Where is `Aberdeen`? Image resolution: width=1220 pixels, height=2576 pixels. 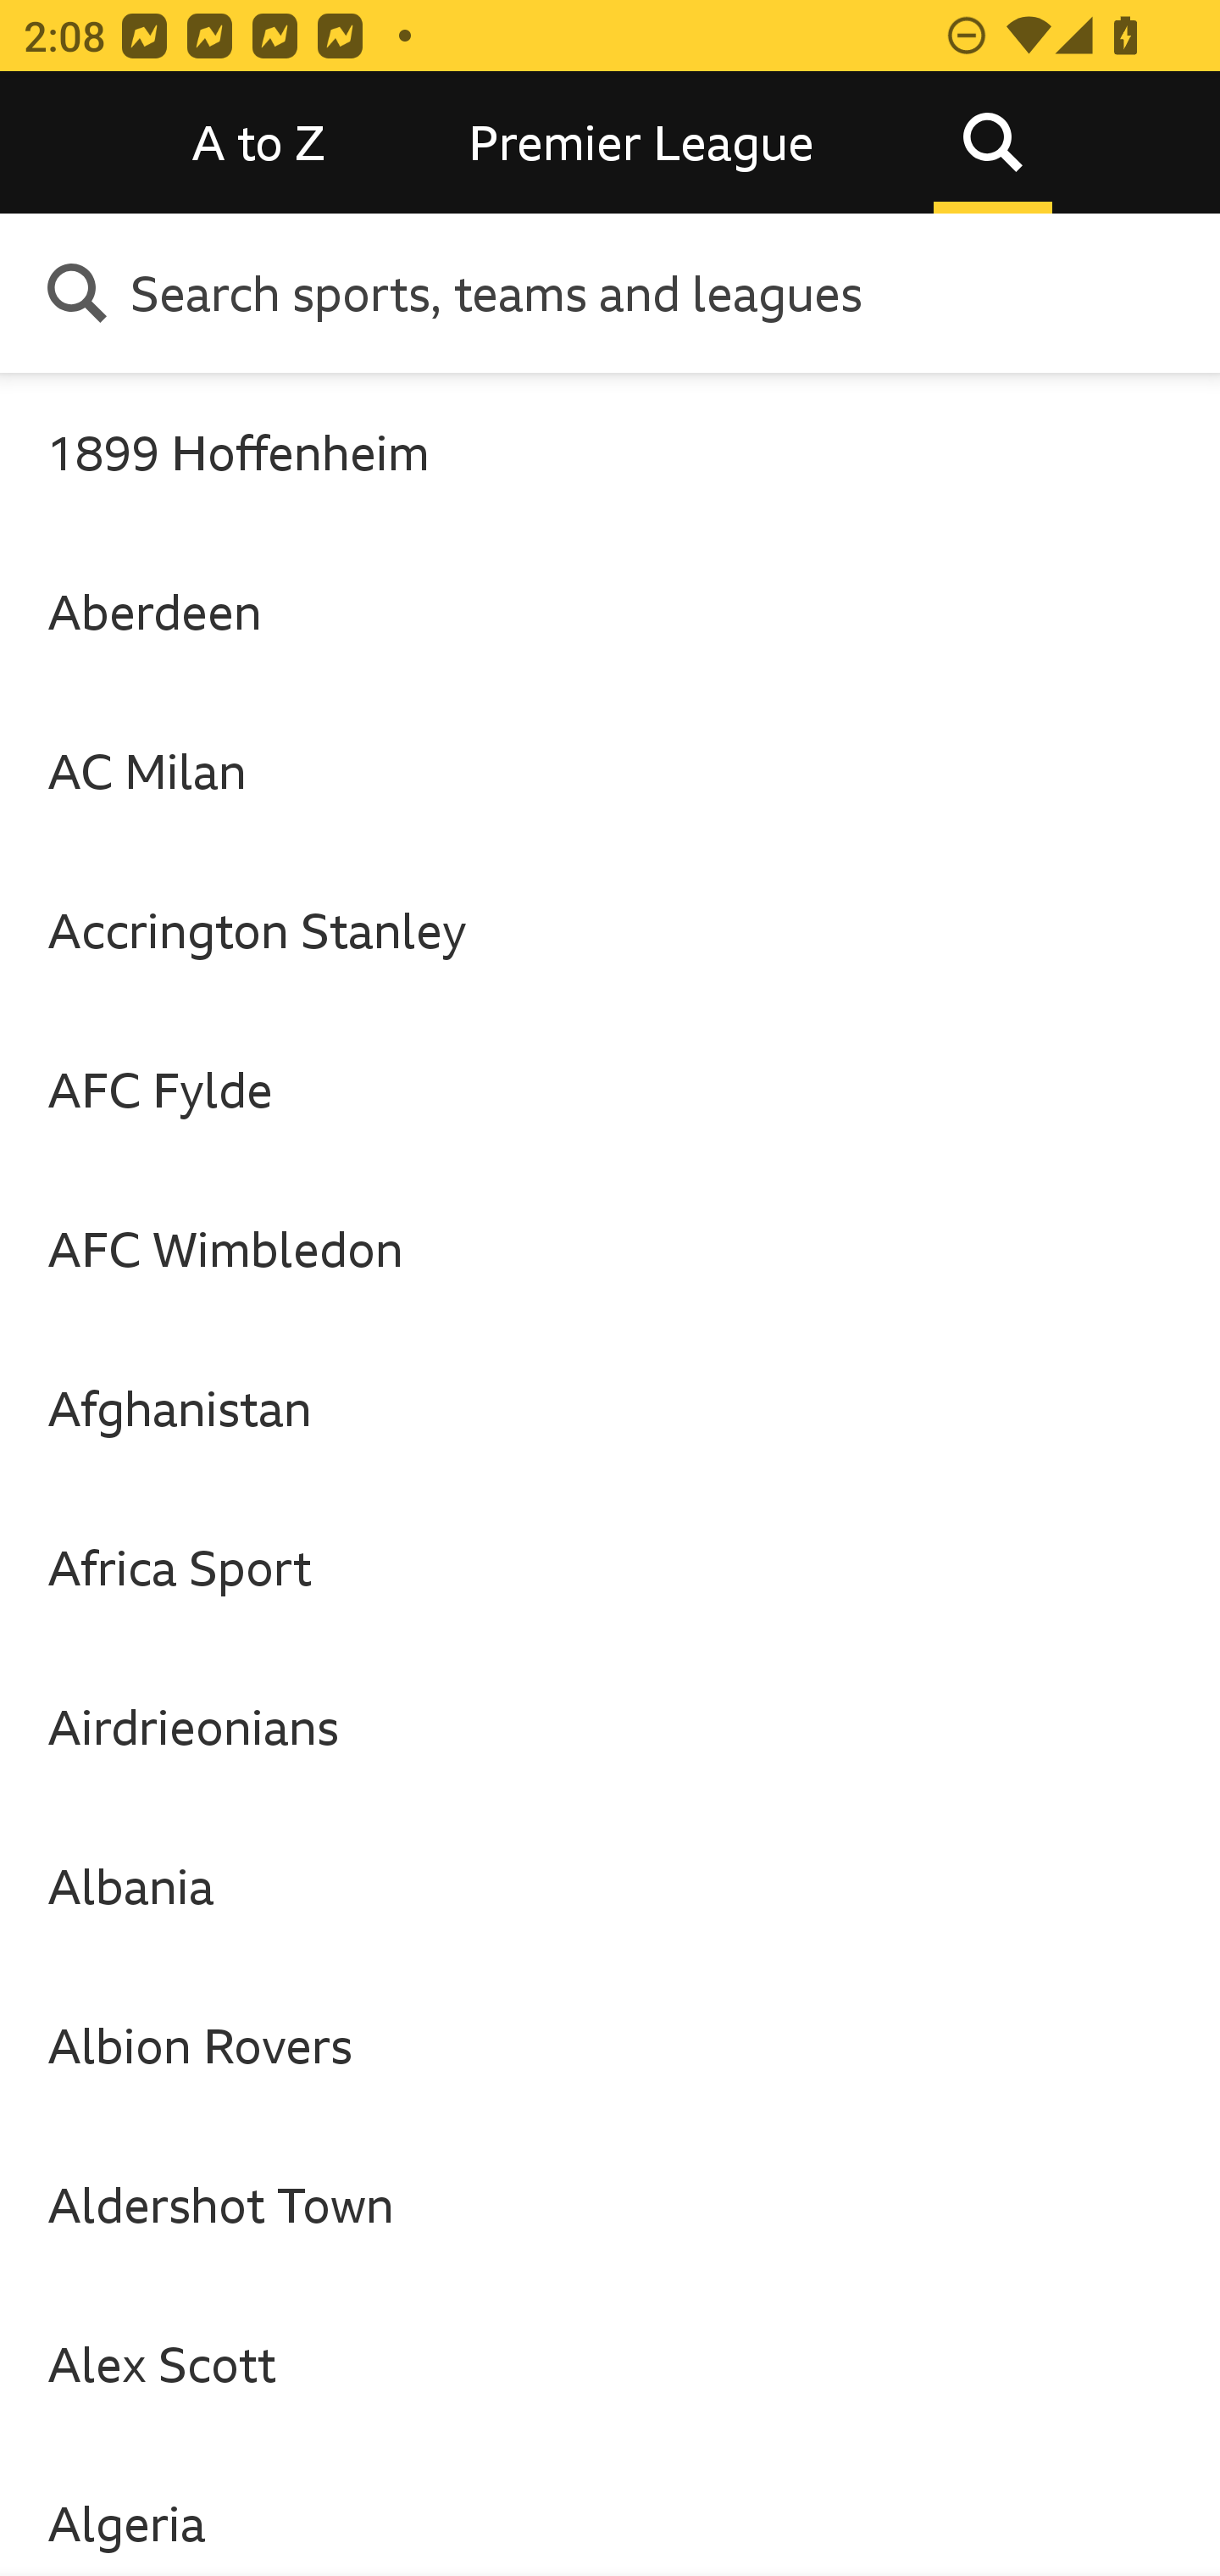
Aberdeen is located at coordinates (610, 612).